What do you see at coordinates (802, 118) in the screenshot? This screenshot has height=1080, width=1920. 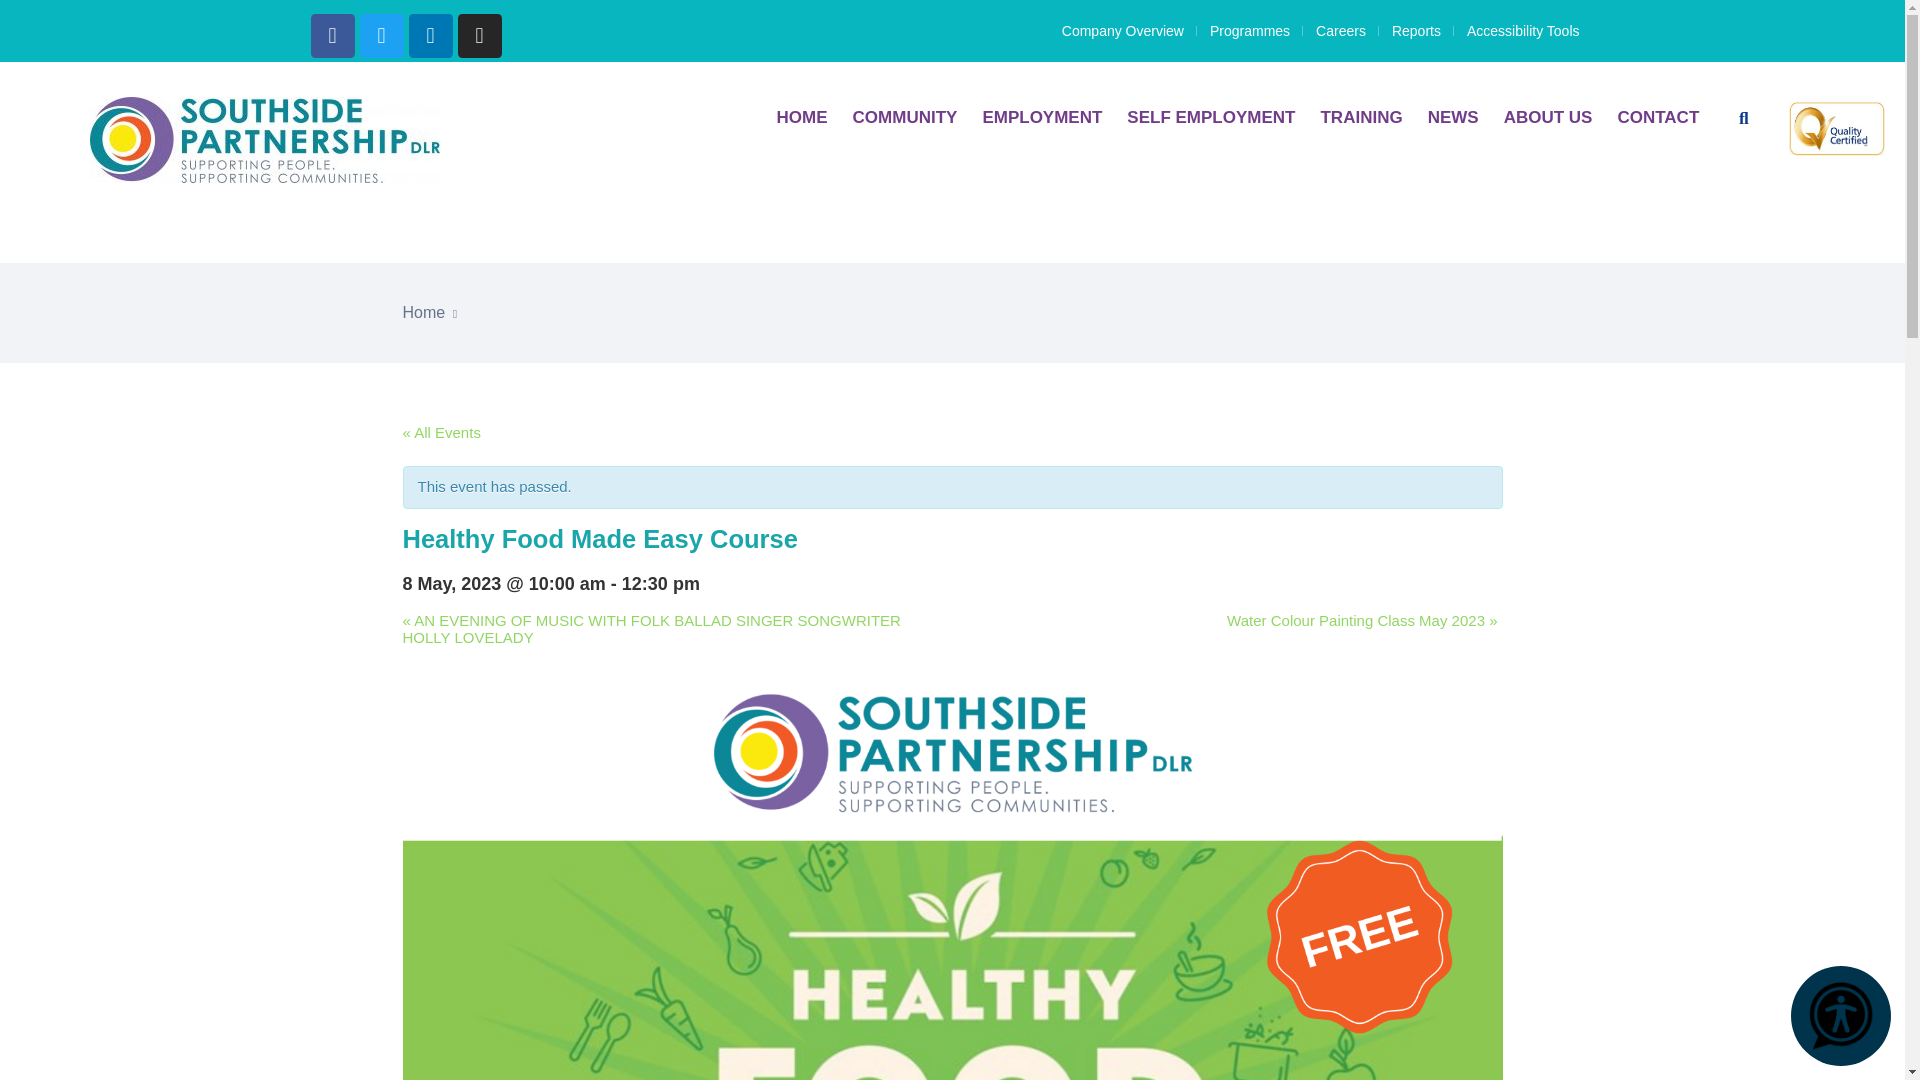 I see `HOME` at bounding box center [802, 118].